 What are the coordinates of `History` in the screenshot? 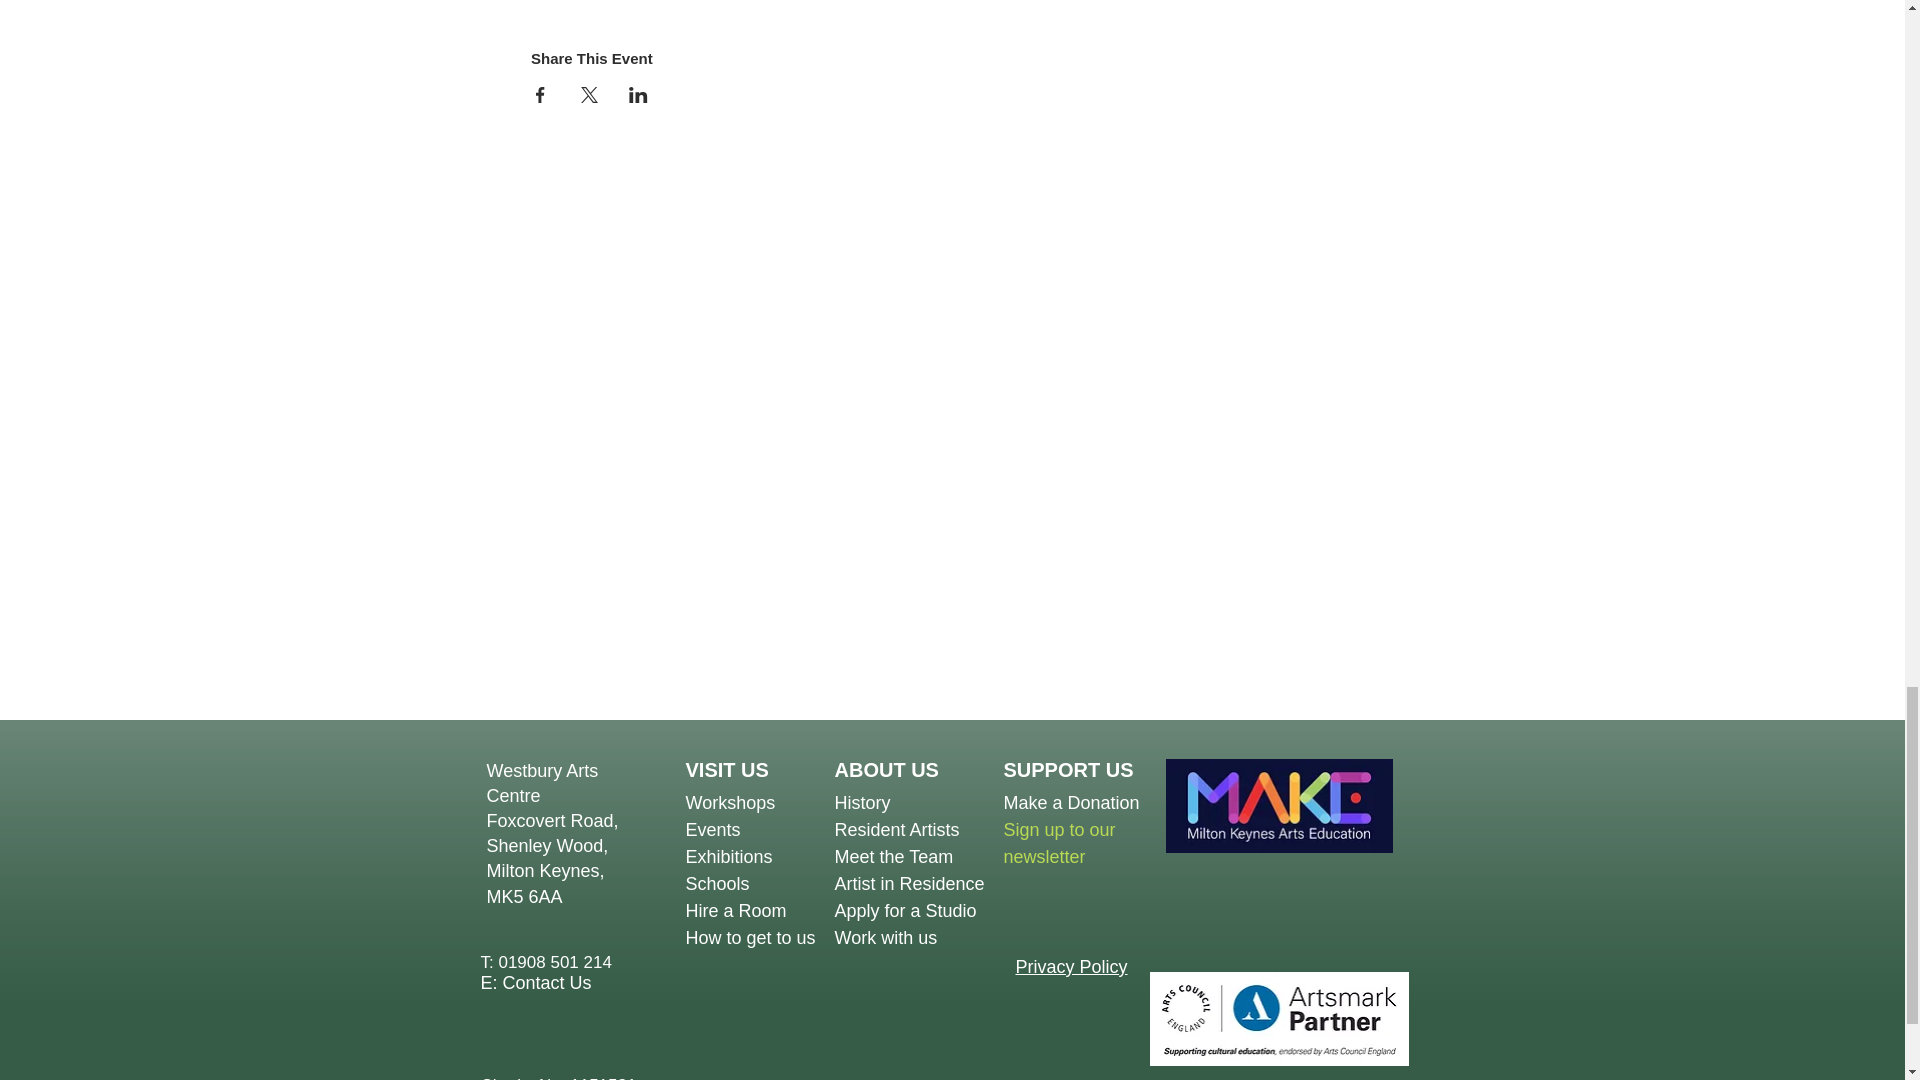 It's located at (862, 802).